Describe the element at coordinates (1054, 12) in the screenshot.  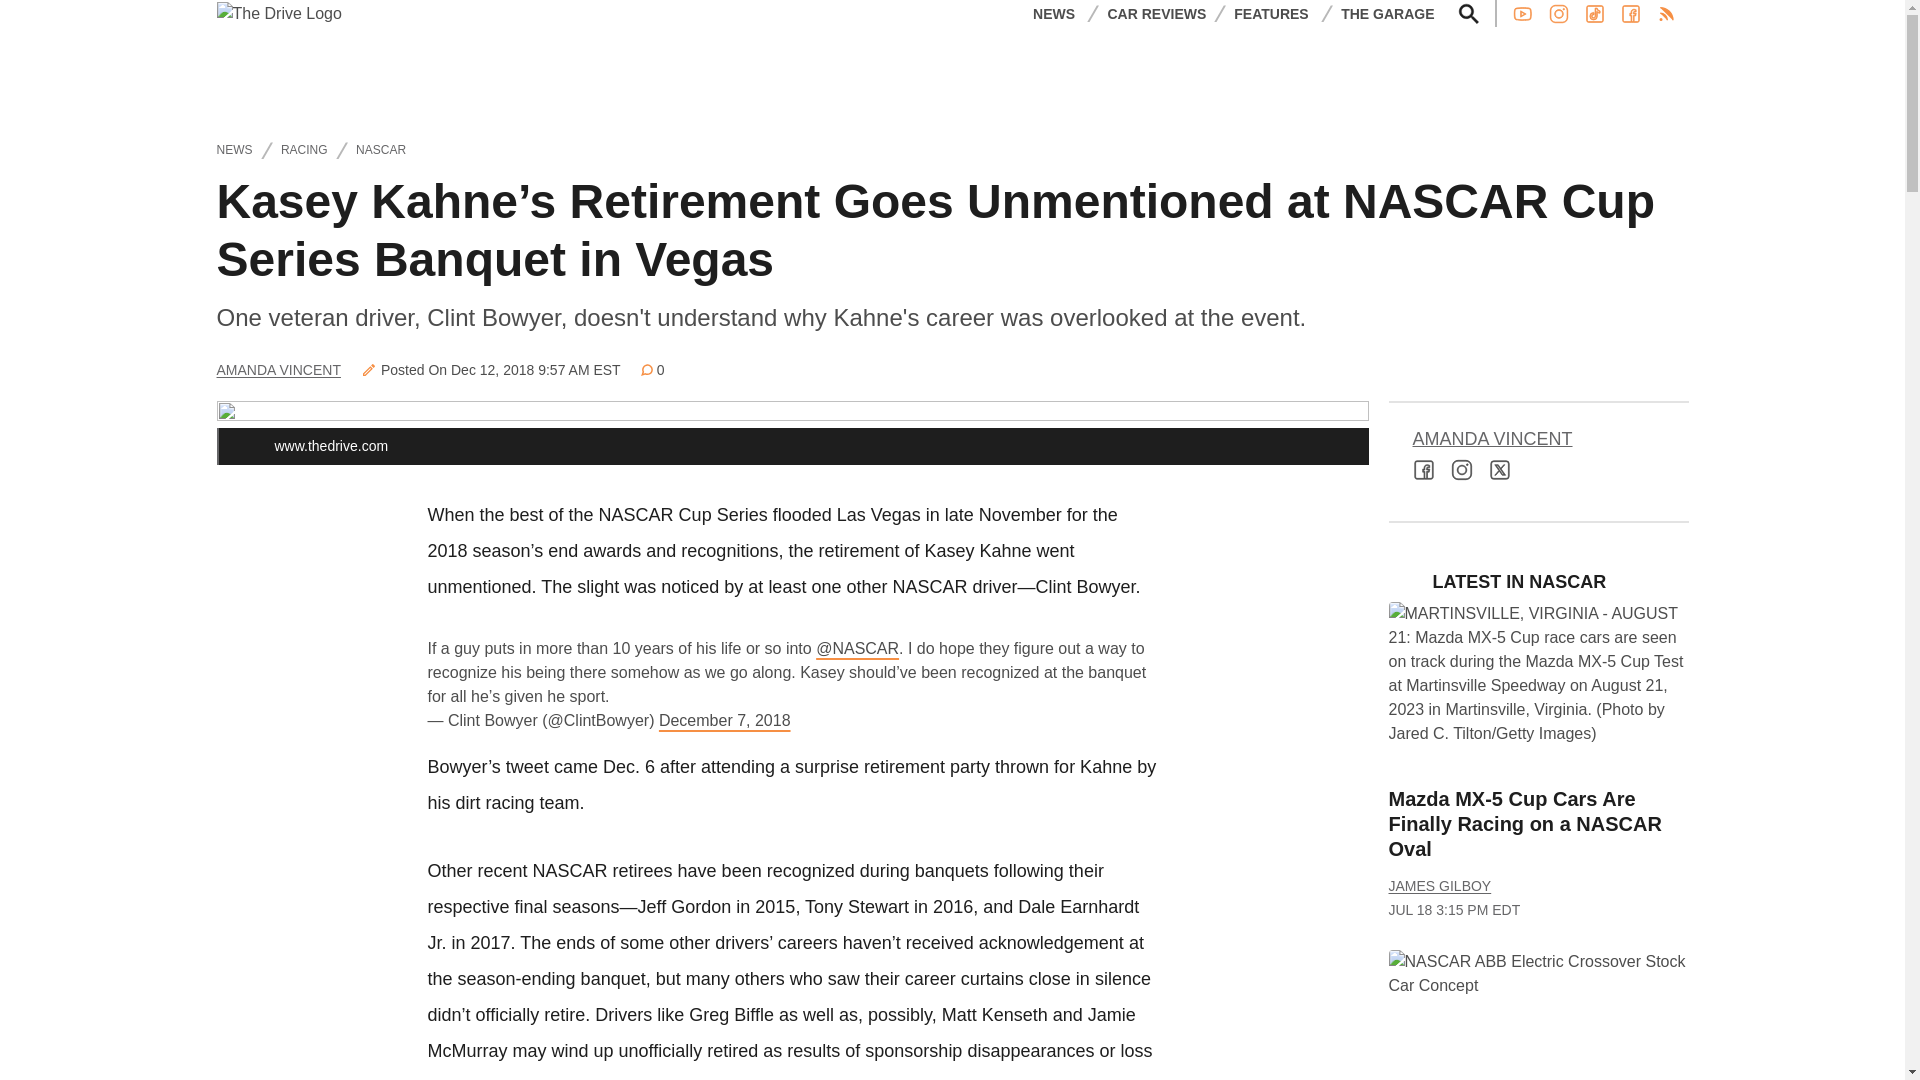
I see `NEWS` at that location.